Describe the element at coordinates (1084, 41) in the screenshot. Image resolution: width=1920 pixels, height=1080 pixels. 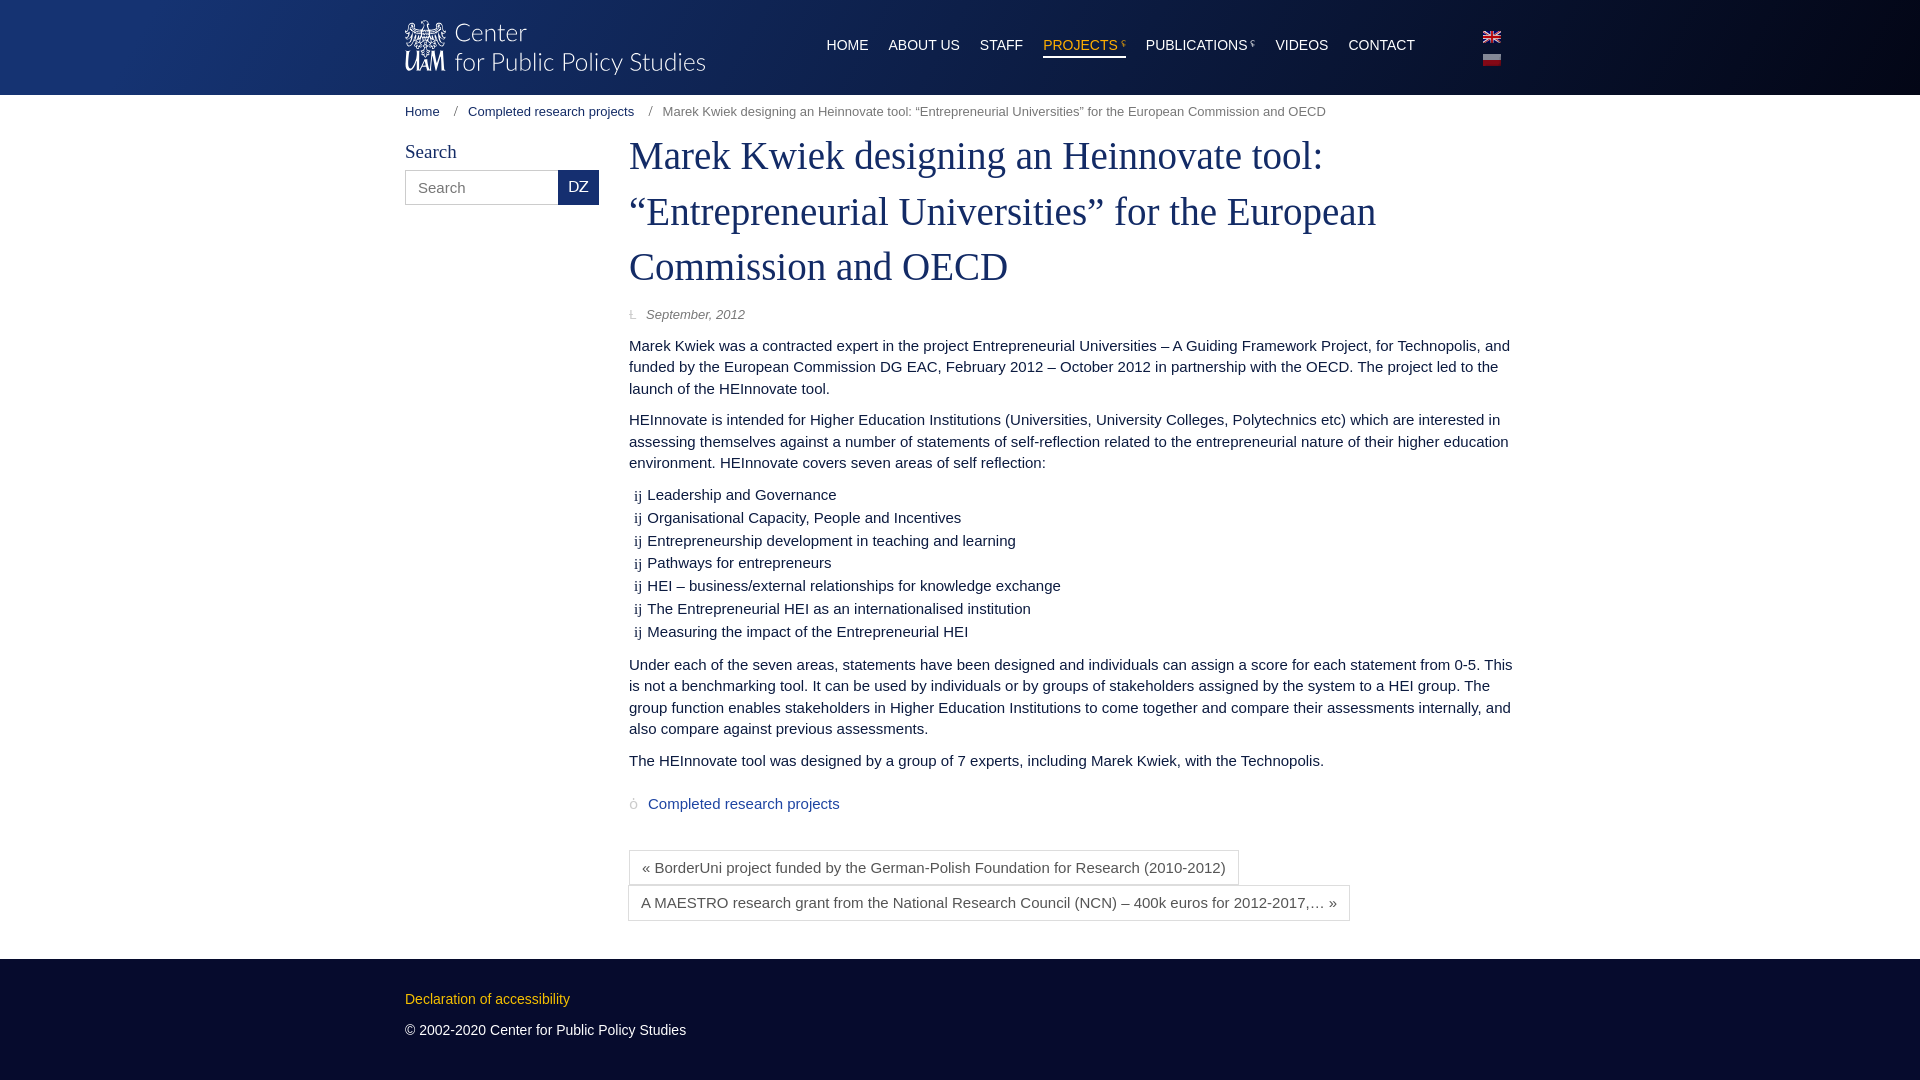
I see `PROJECTS` at that location.